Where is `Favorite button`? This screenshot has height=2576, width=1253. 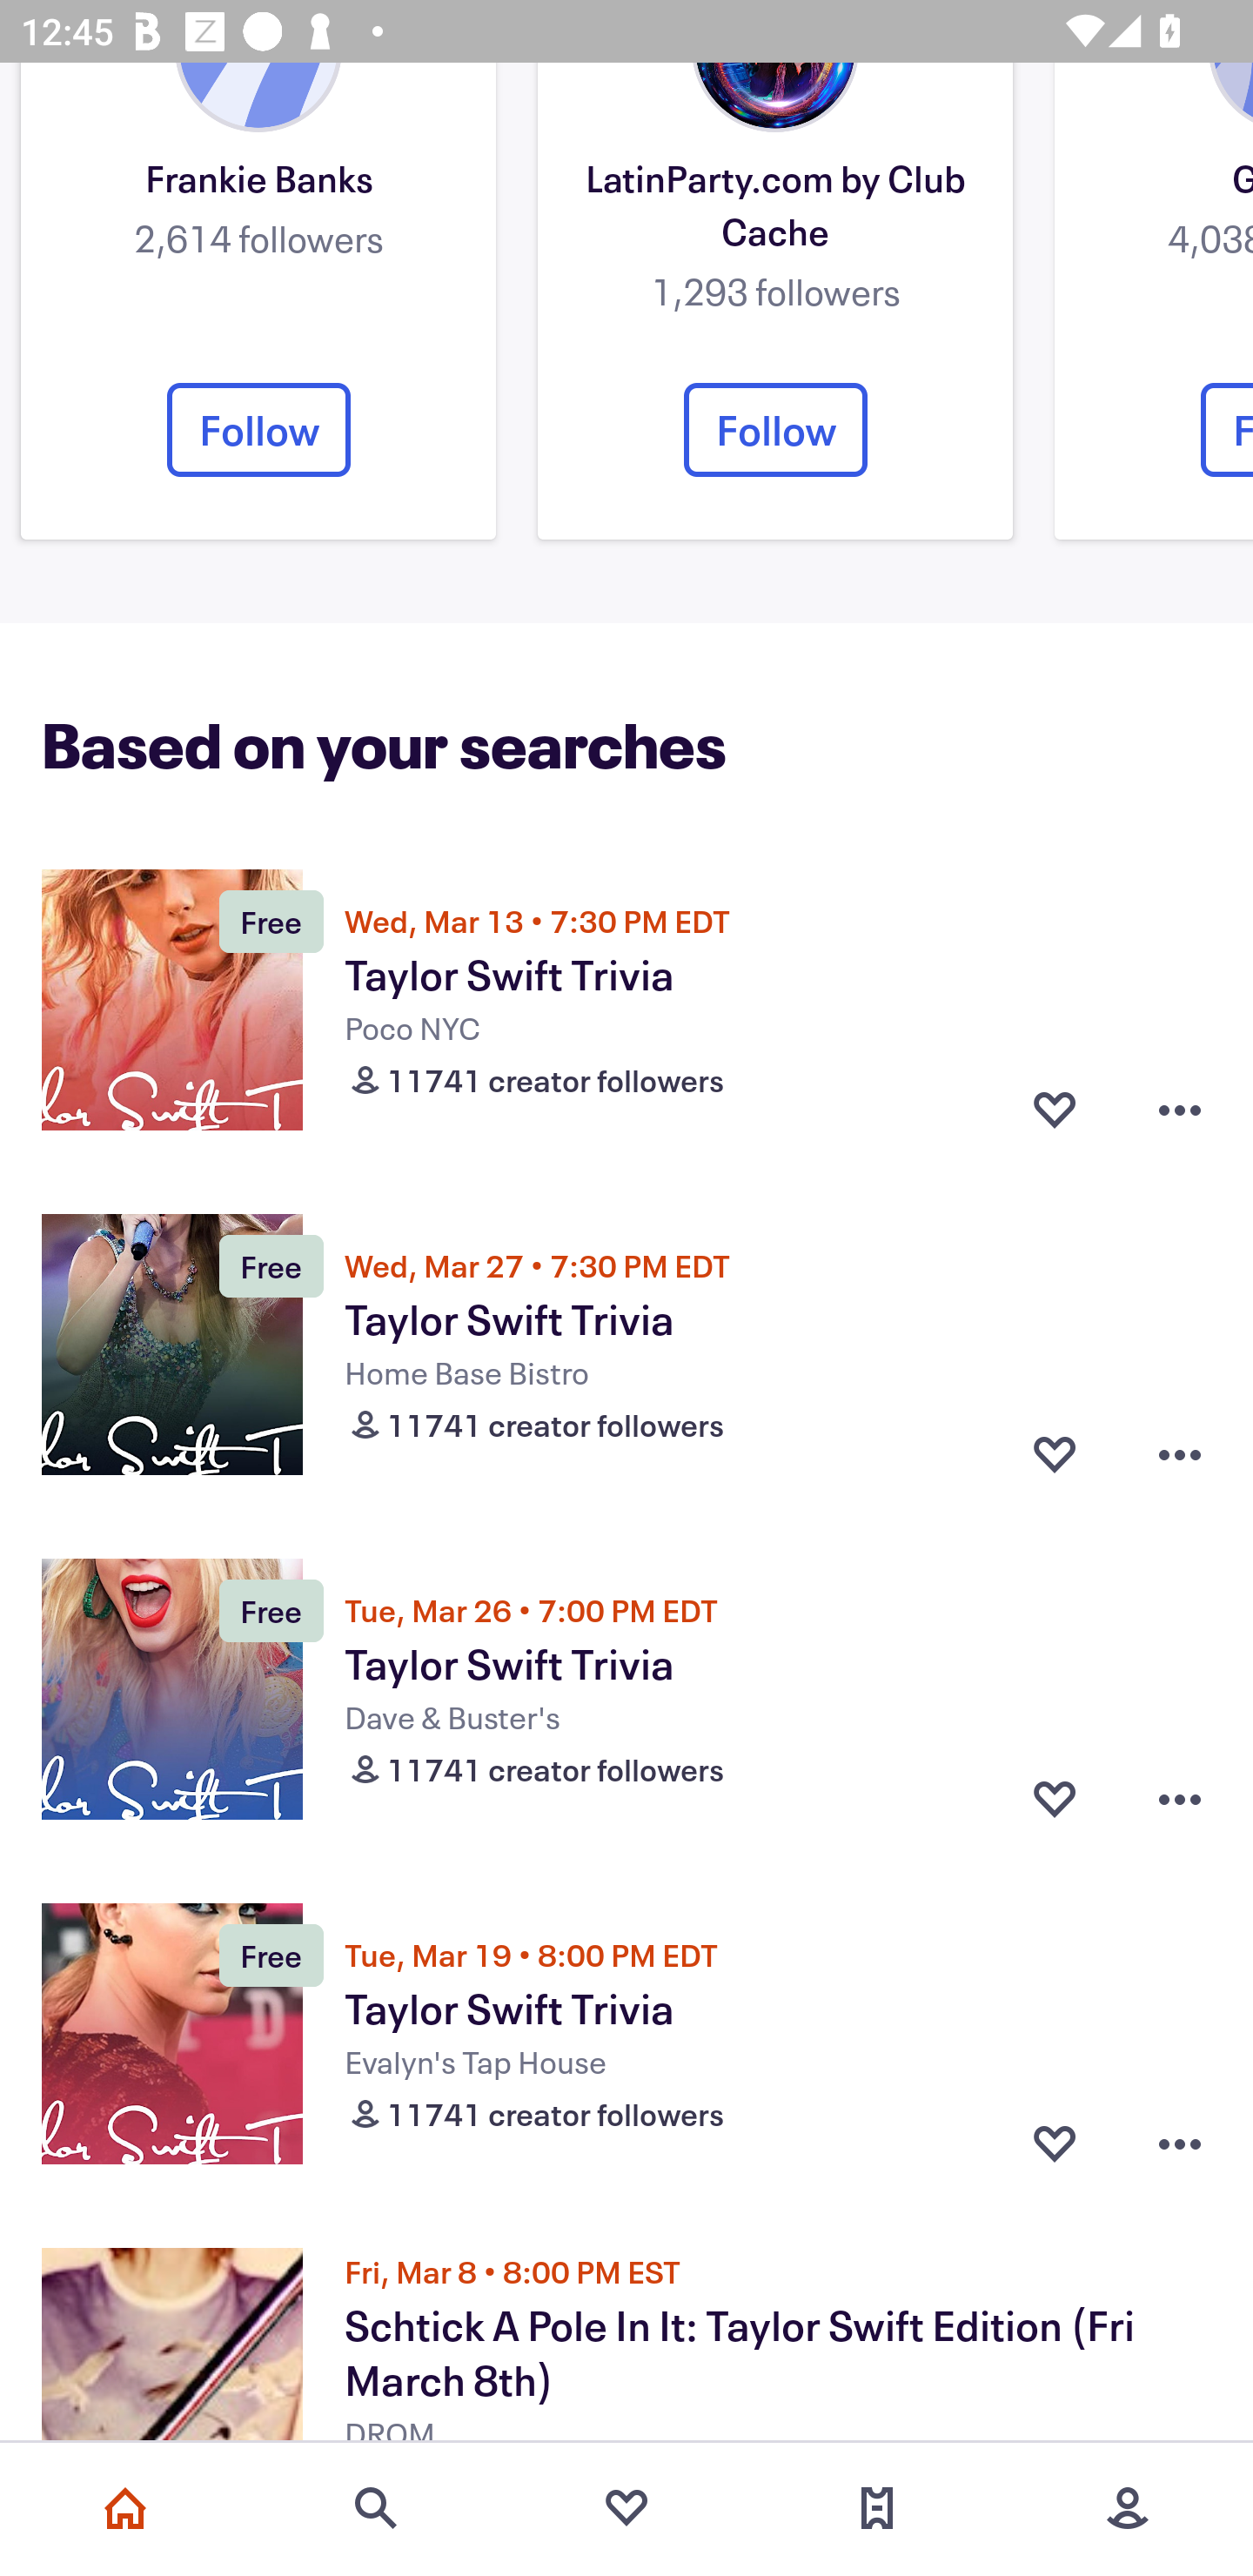 Favorite button is located at coordinates (1055, 1110).